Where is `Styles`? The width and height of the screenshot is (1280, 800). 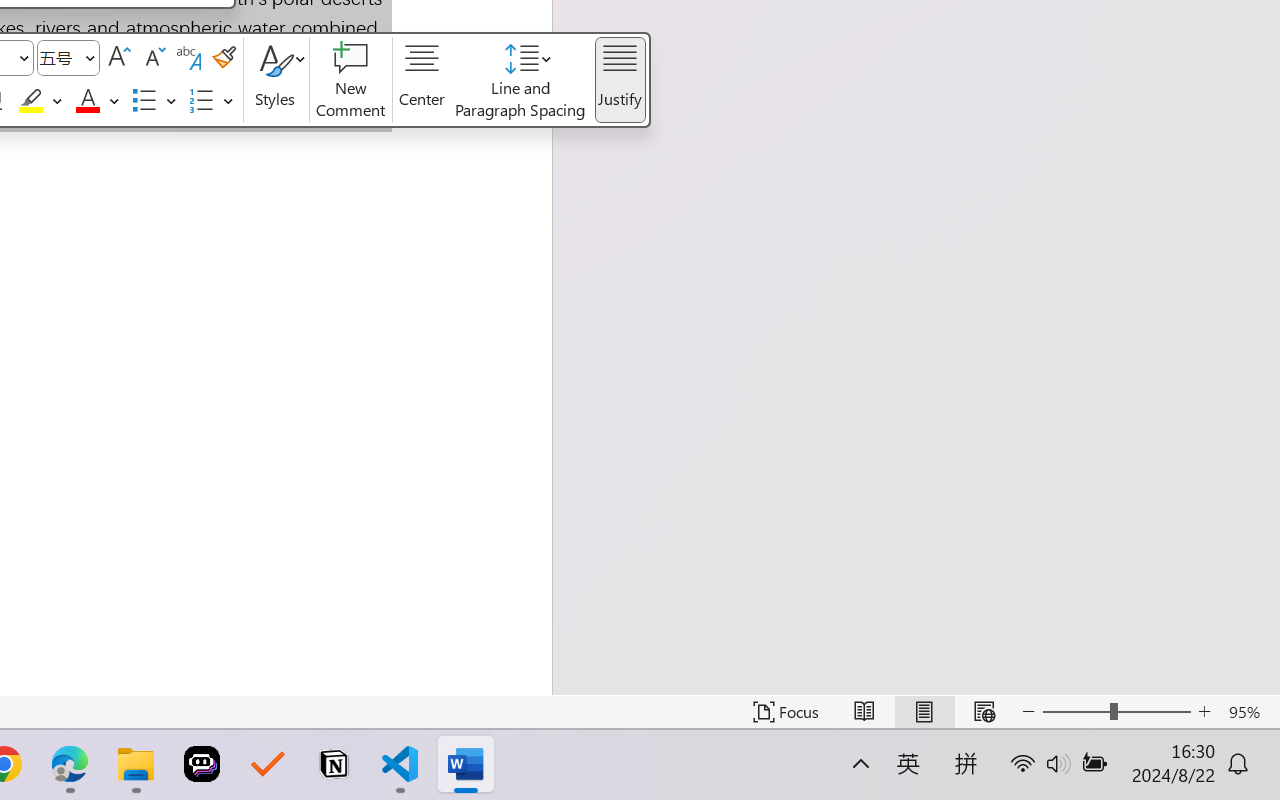 Styles is located at coordinates (276, 80).